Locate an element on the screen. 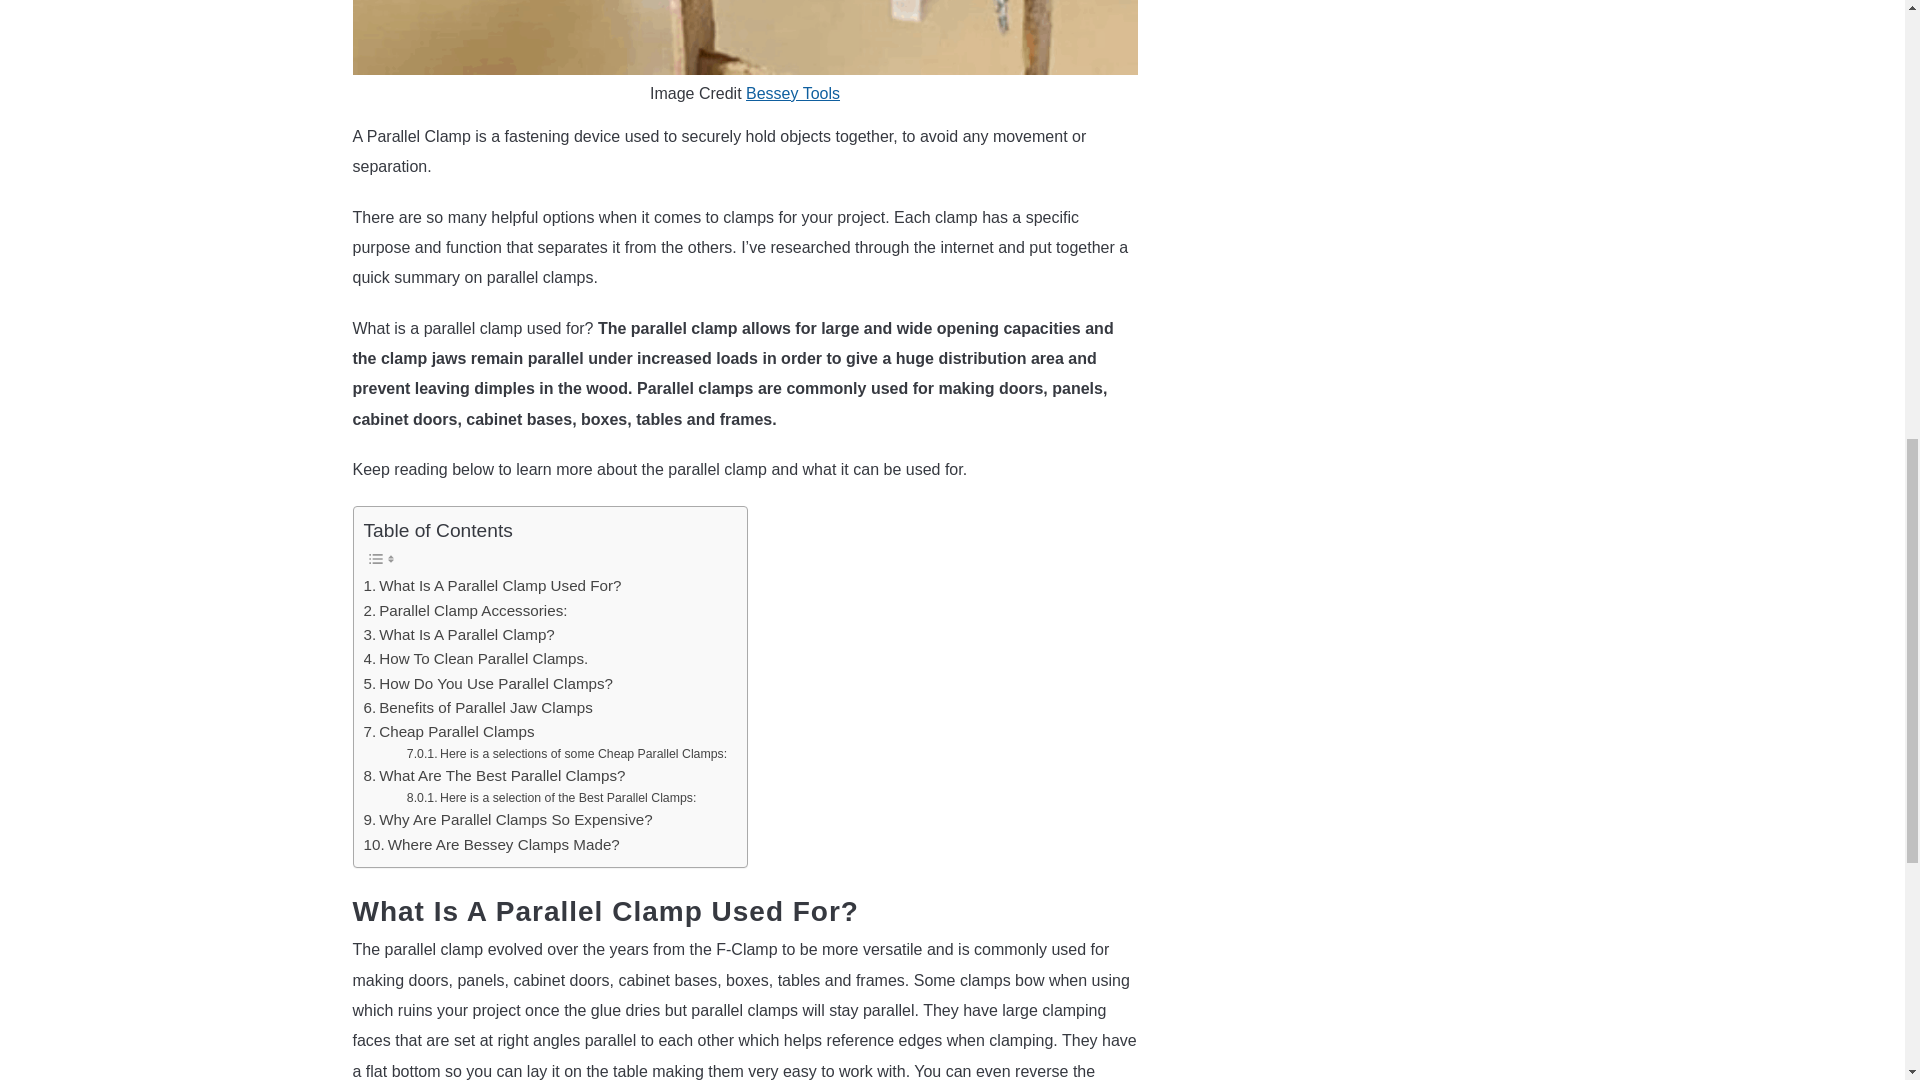  What Is A Parallel Clamp Used For? is located at coordinates (493, 586).